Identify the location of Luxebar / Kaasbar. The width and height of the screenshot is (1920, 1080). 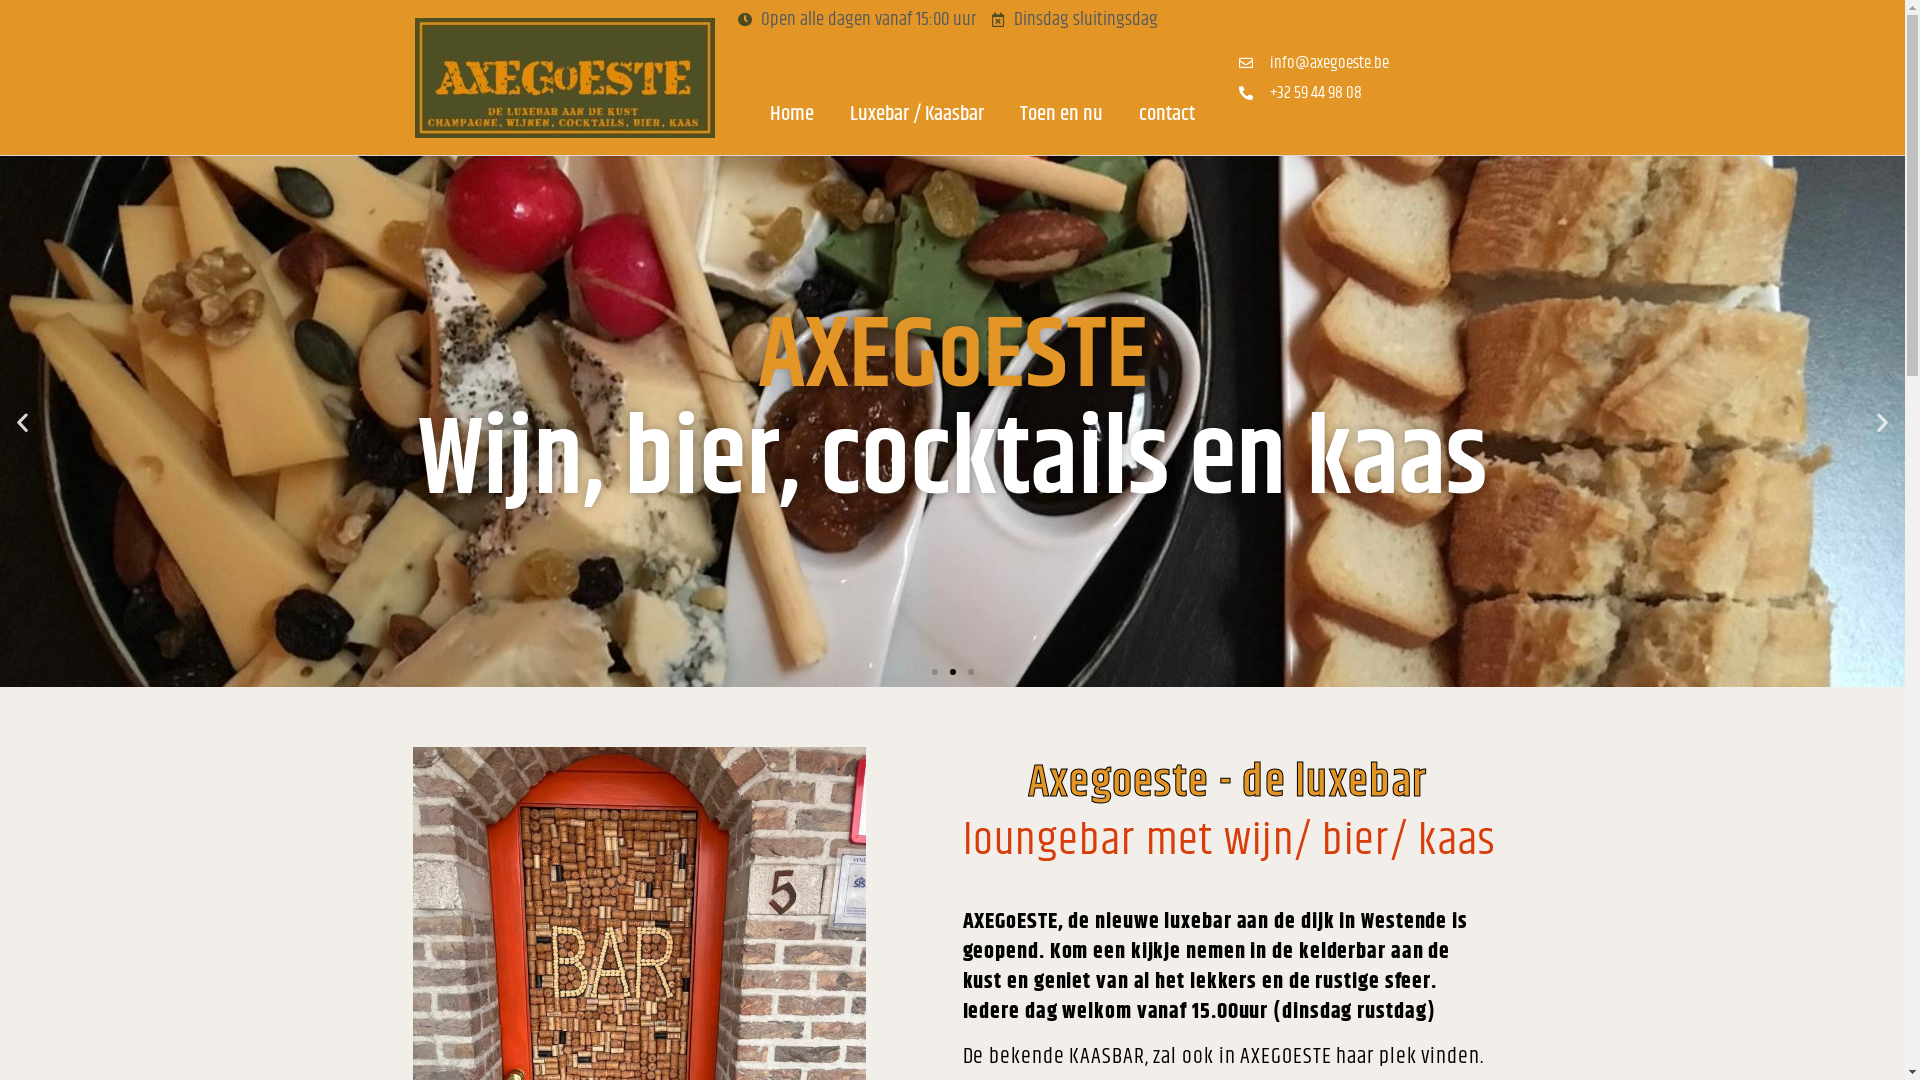
(917, 114).